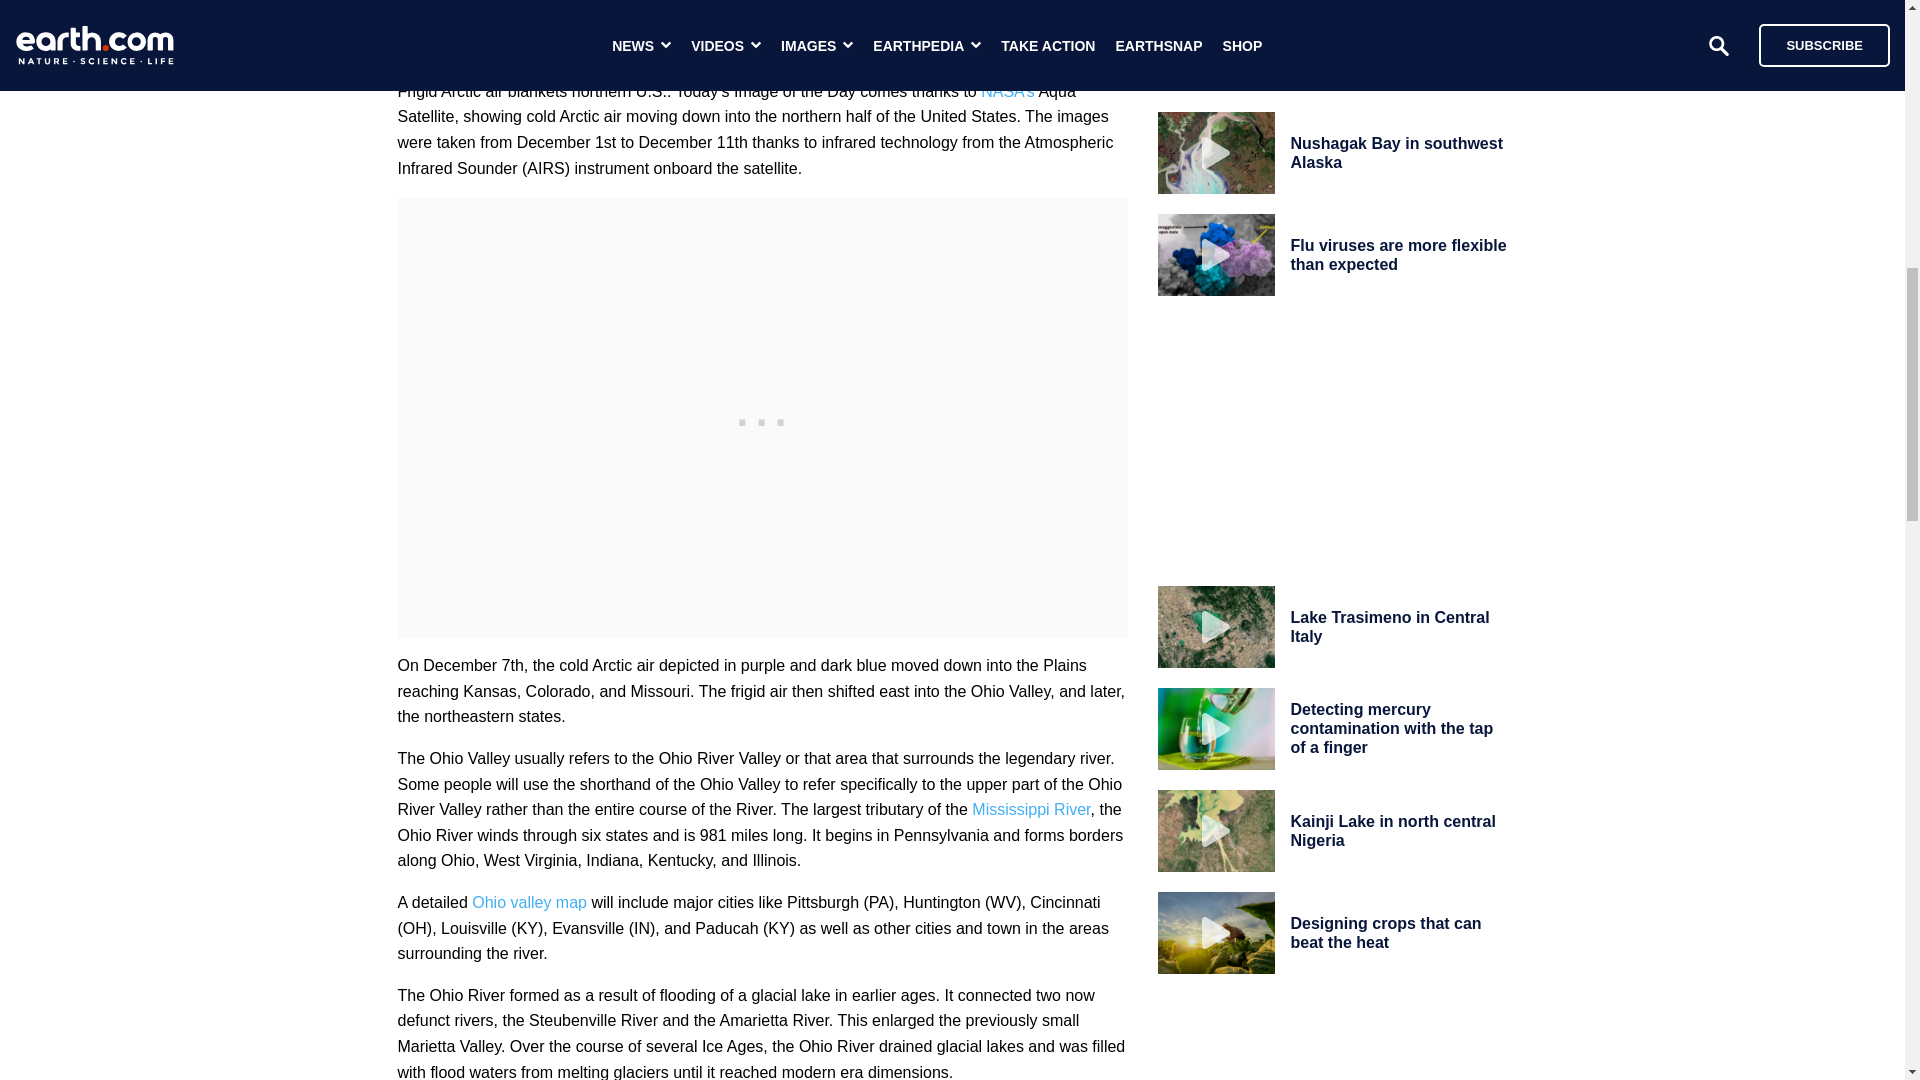 Image resolution: width=1920 pixels, height=1080 pixels. Describe the element at coordinates (1030, 809) in the screenshot. I see `Mississippi River` at that location.